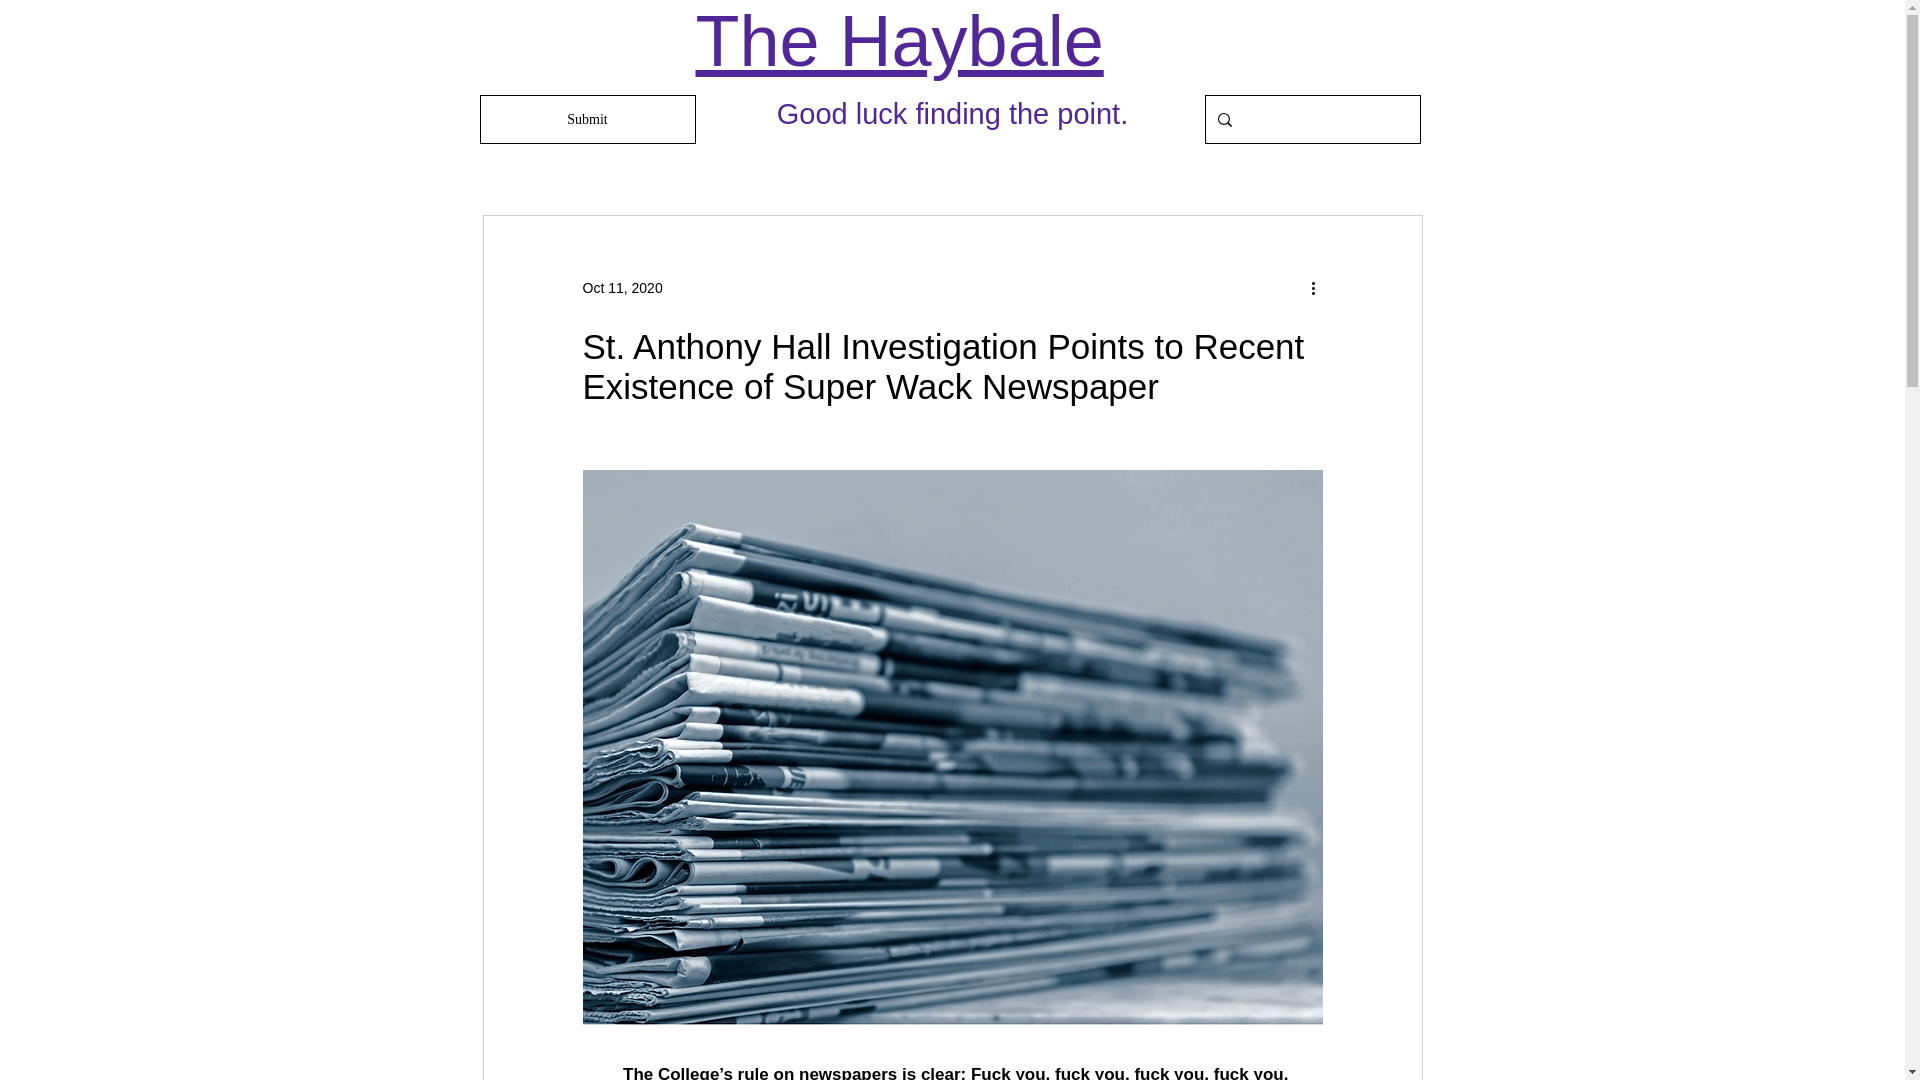  Describe the element at coordinates (622, 287) in the screenshot. I see `Oct 11, 2020` at that location.